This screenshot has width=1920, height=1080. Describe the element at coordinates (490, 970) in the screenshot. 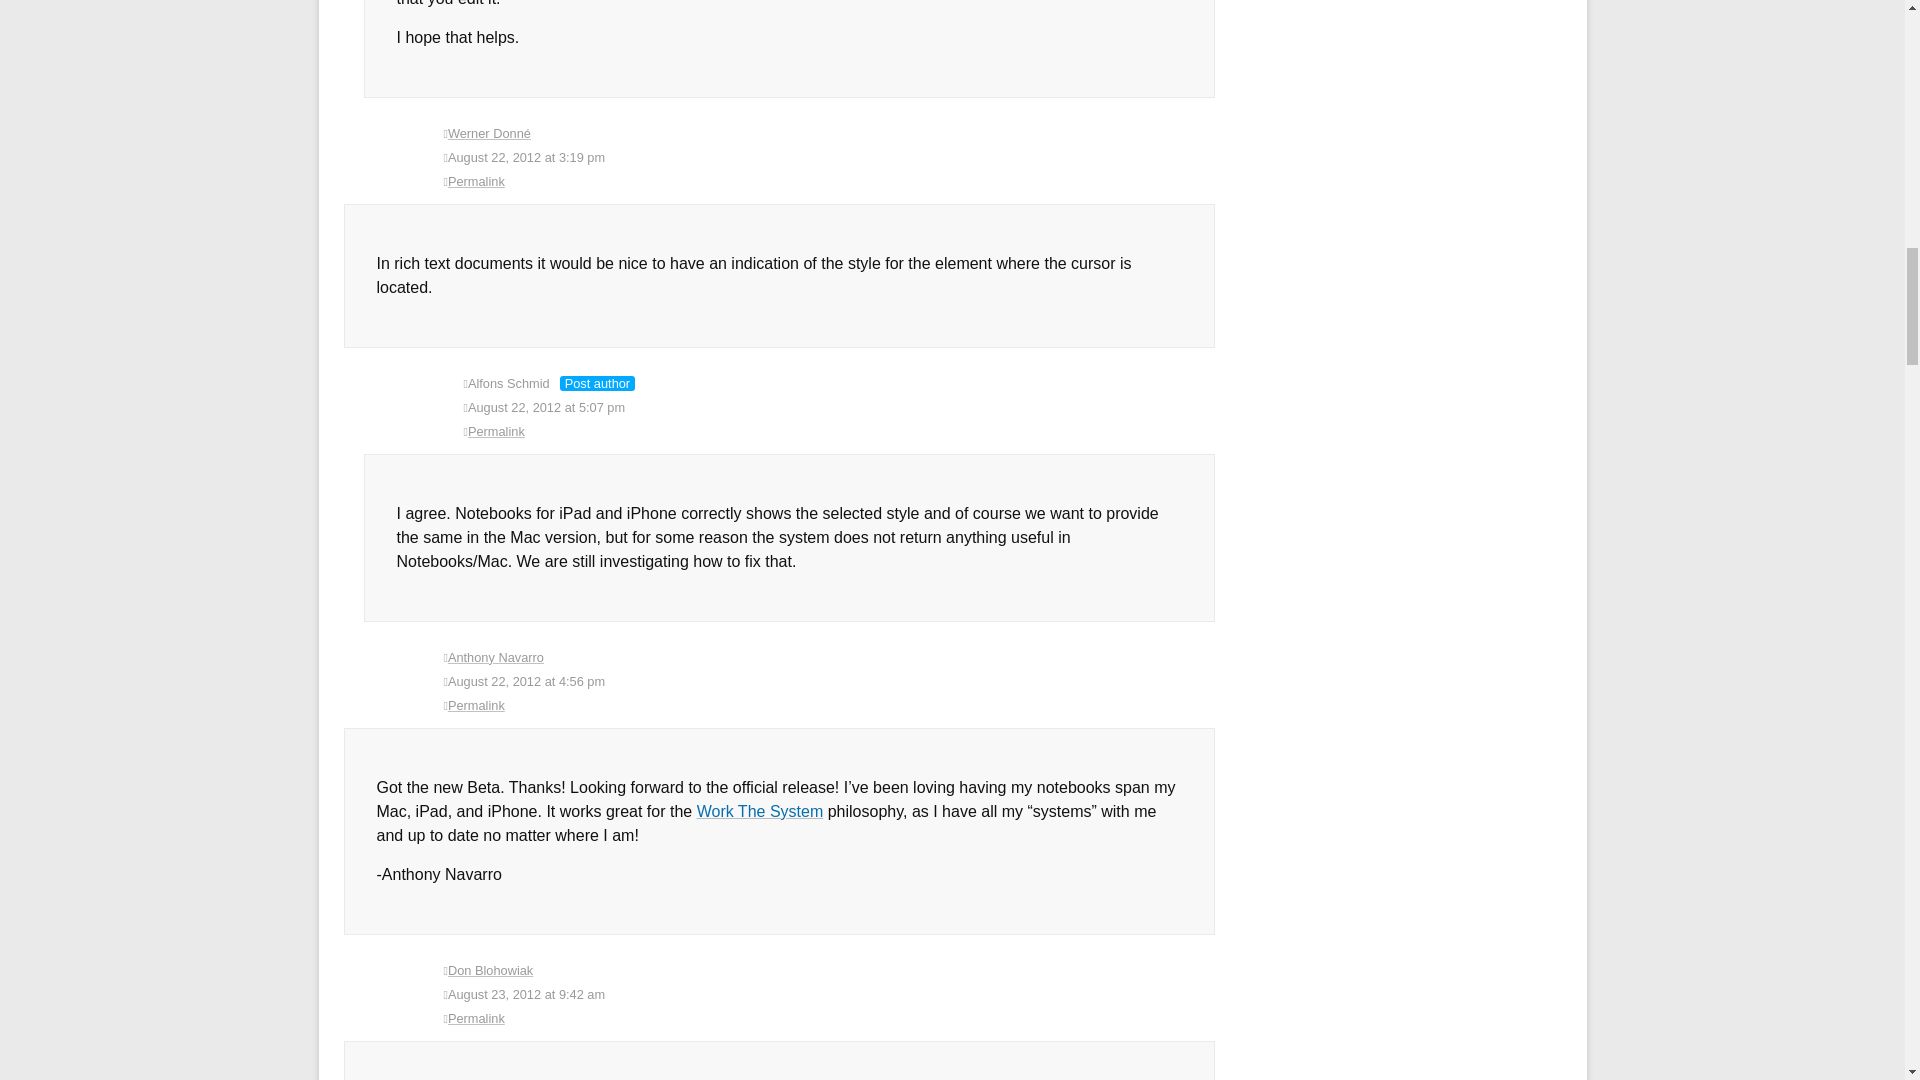

I see `Don Blohowiak` at that location.